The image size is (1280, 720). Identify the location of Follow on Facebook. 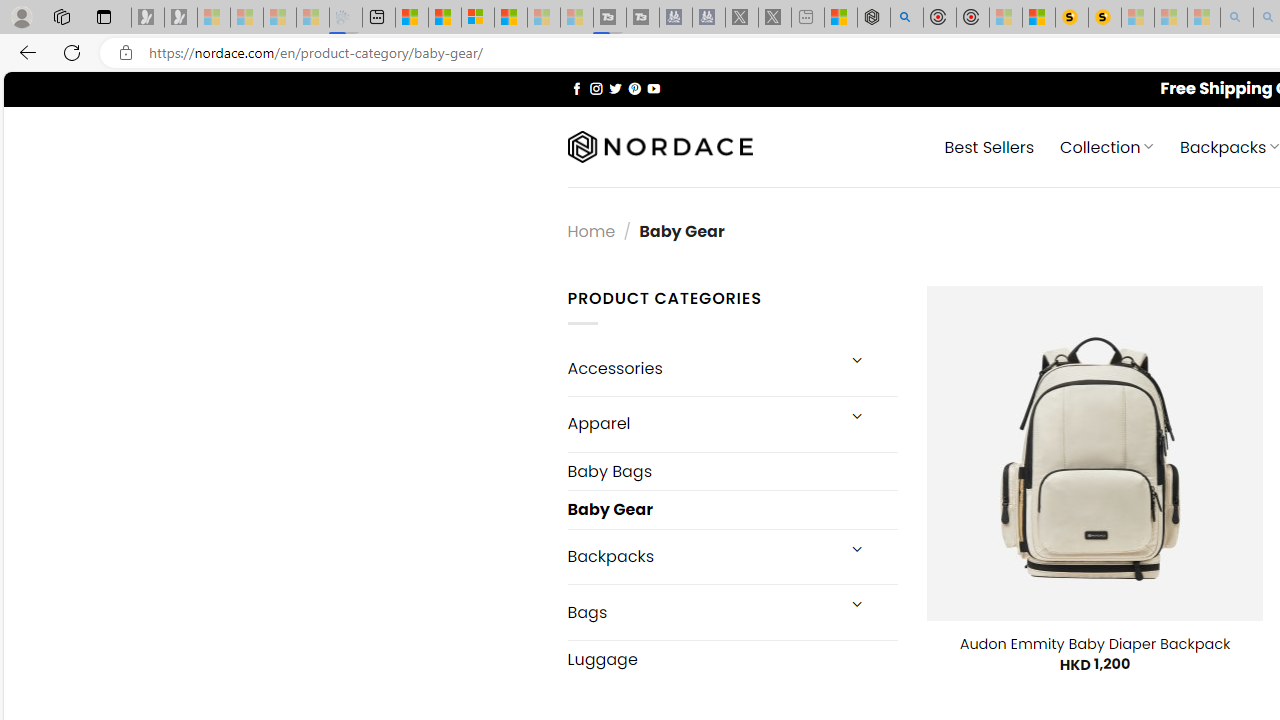
(576, 88).